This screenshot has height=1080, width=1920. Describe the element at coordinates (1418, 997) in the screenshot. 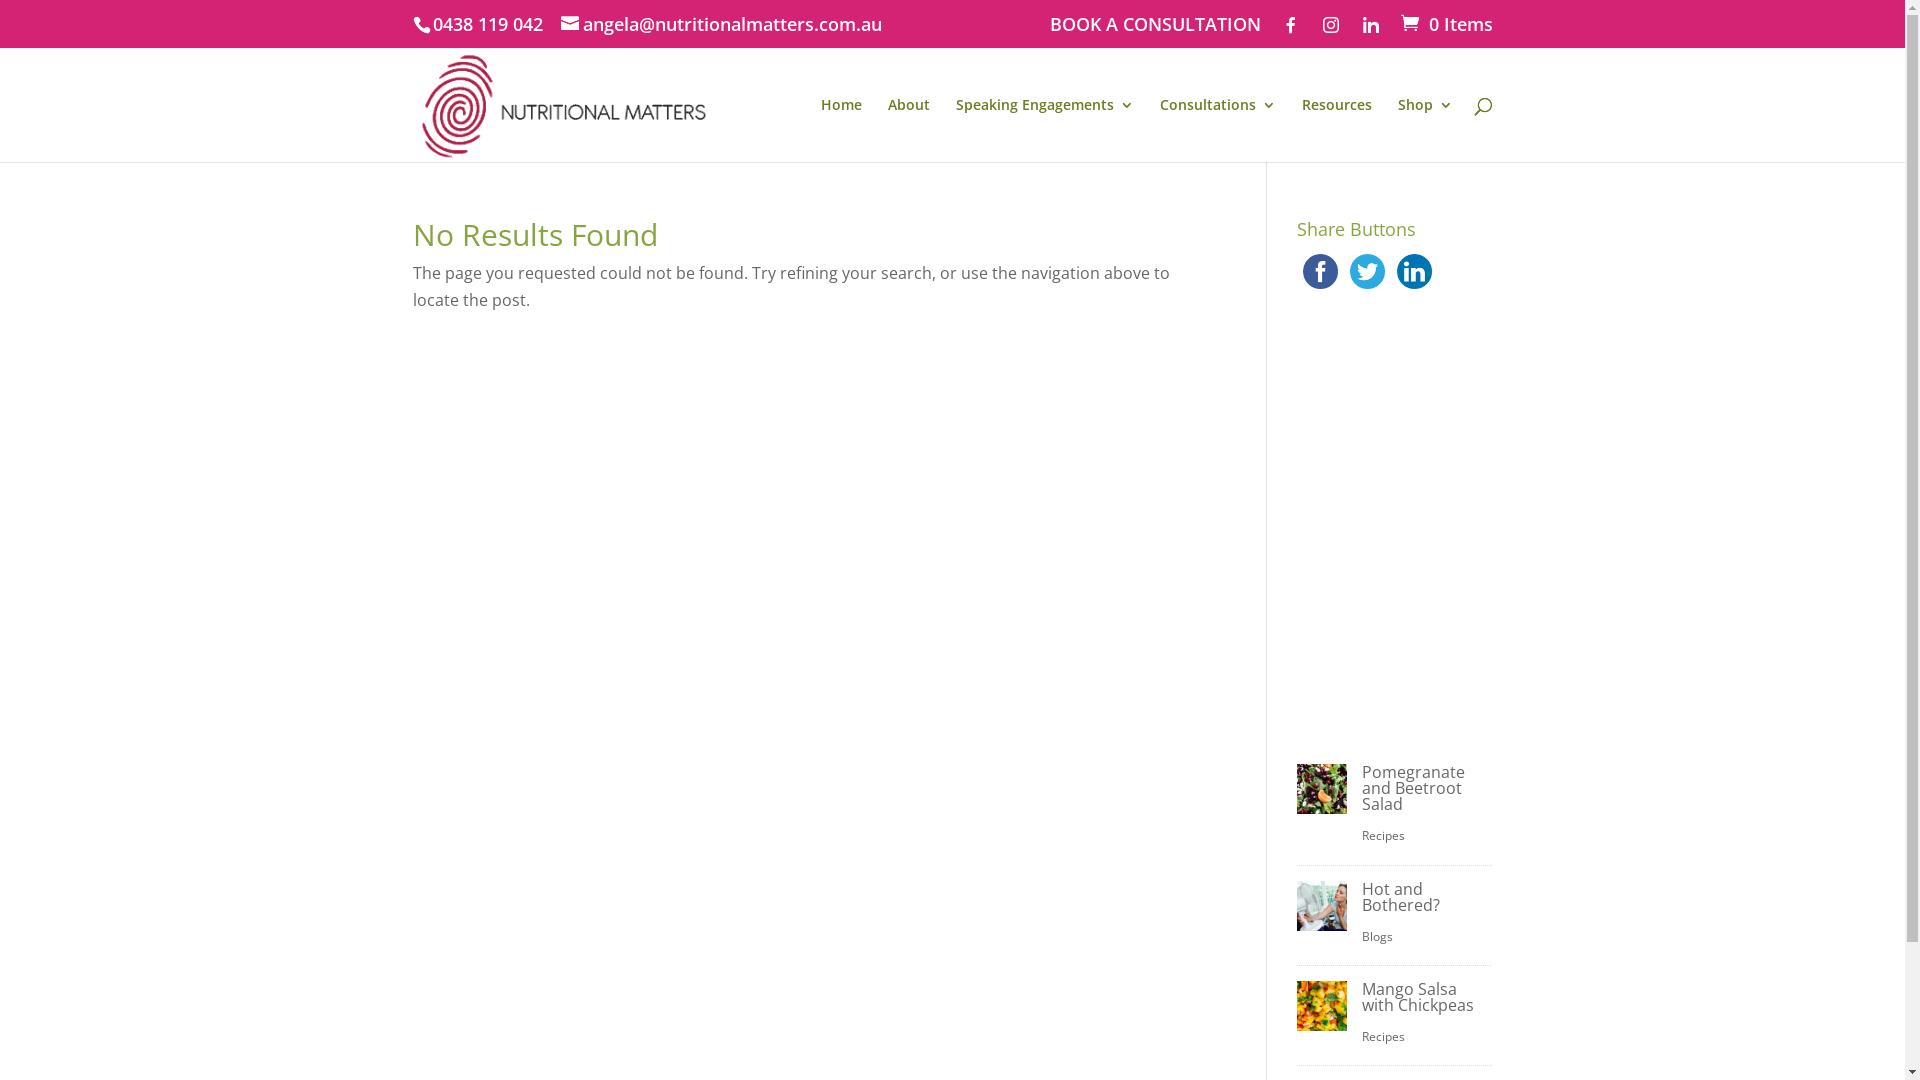

I see `Mango Salsa with Chickpeas` at that location.